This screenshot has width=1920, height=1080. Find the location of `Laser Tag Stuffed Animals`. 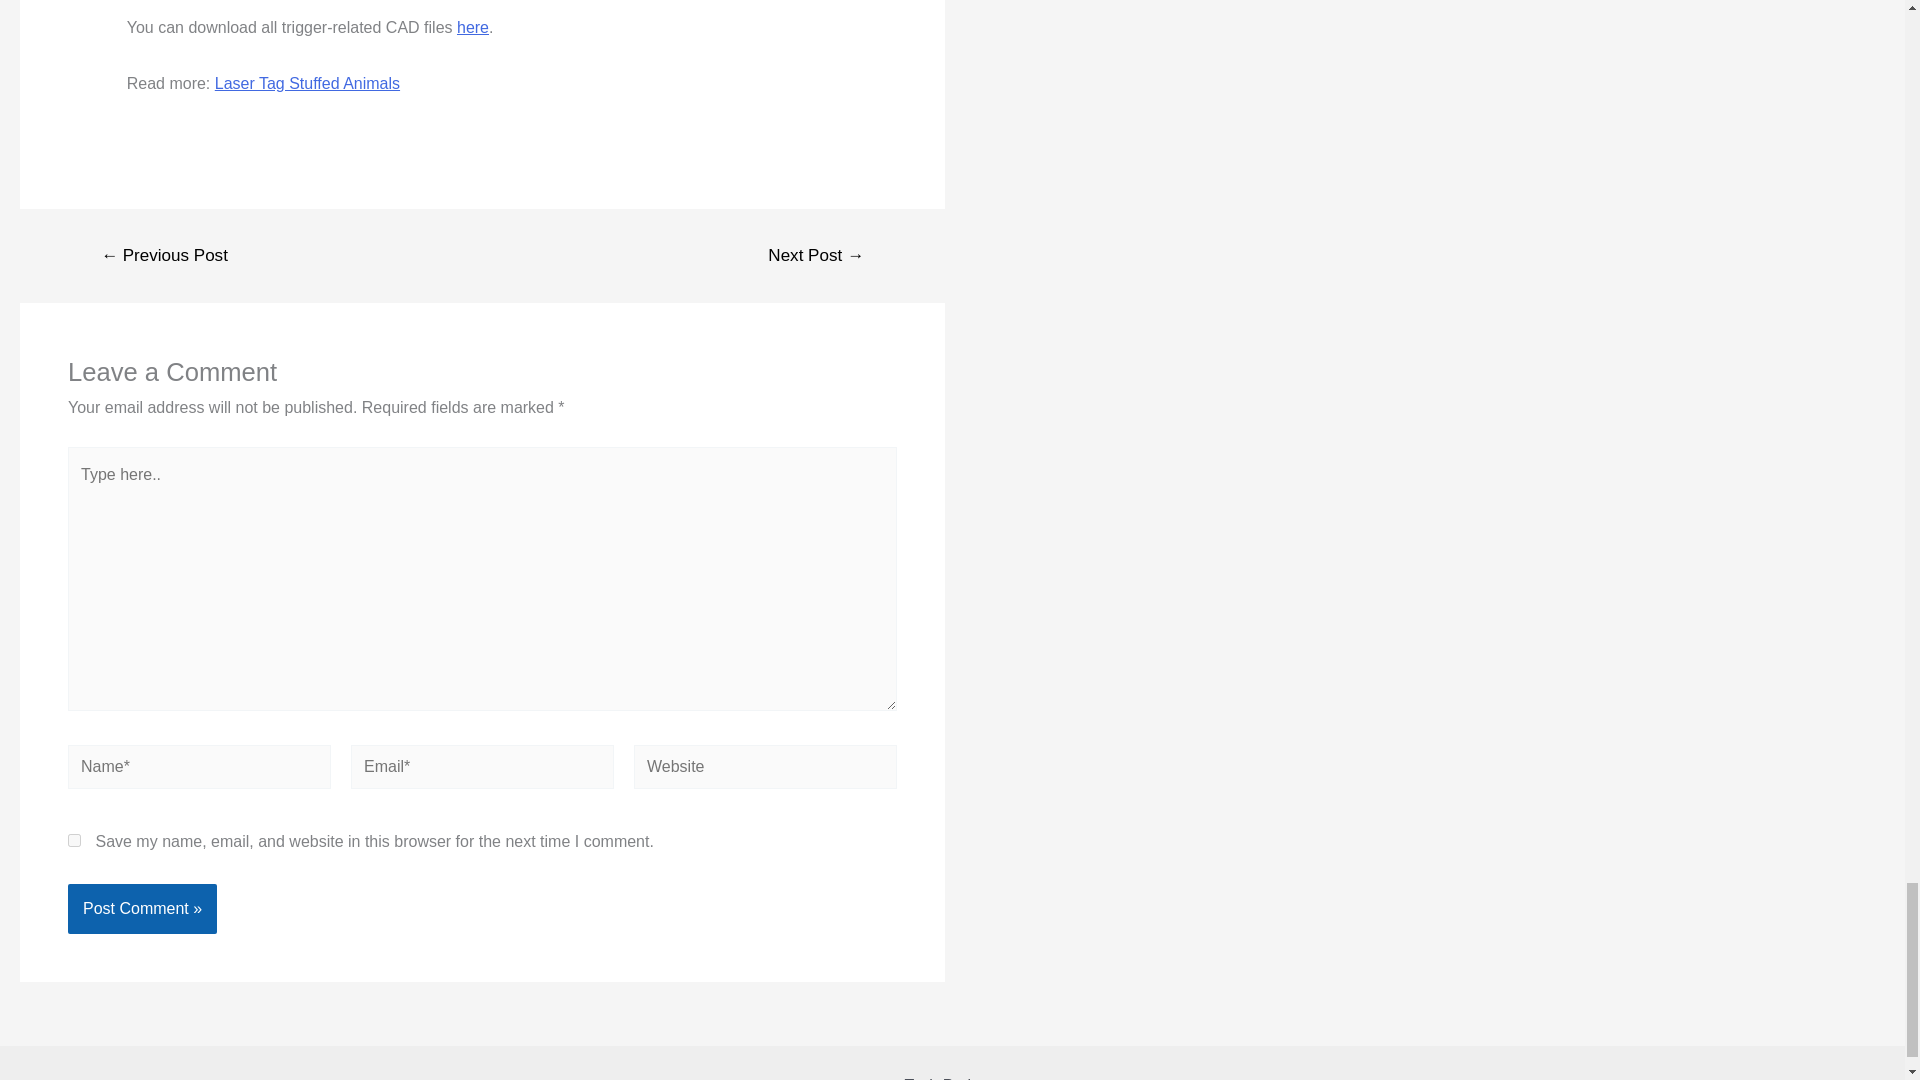

Laser Tag Stuffed Animals is located at coordinates (307, 82).